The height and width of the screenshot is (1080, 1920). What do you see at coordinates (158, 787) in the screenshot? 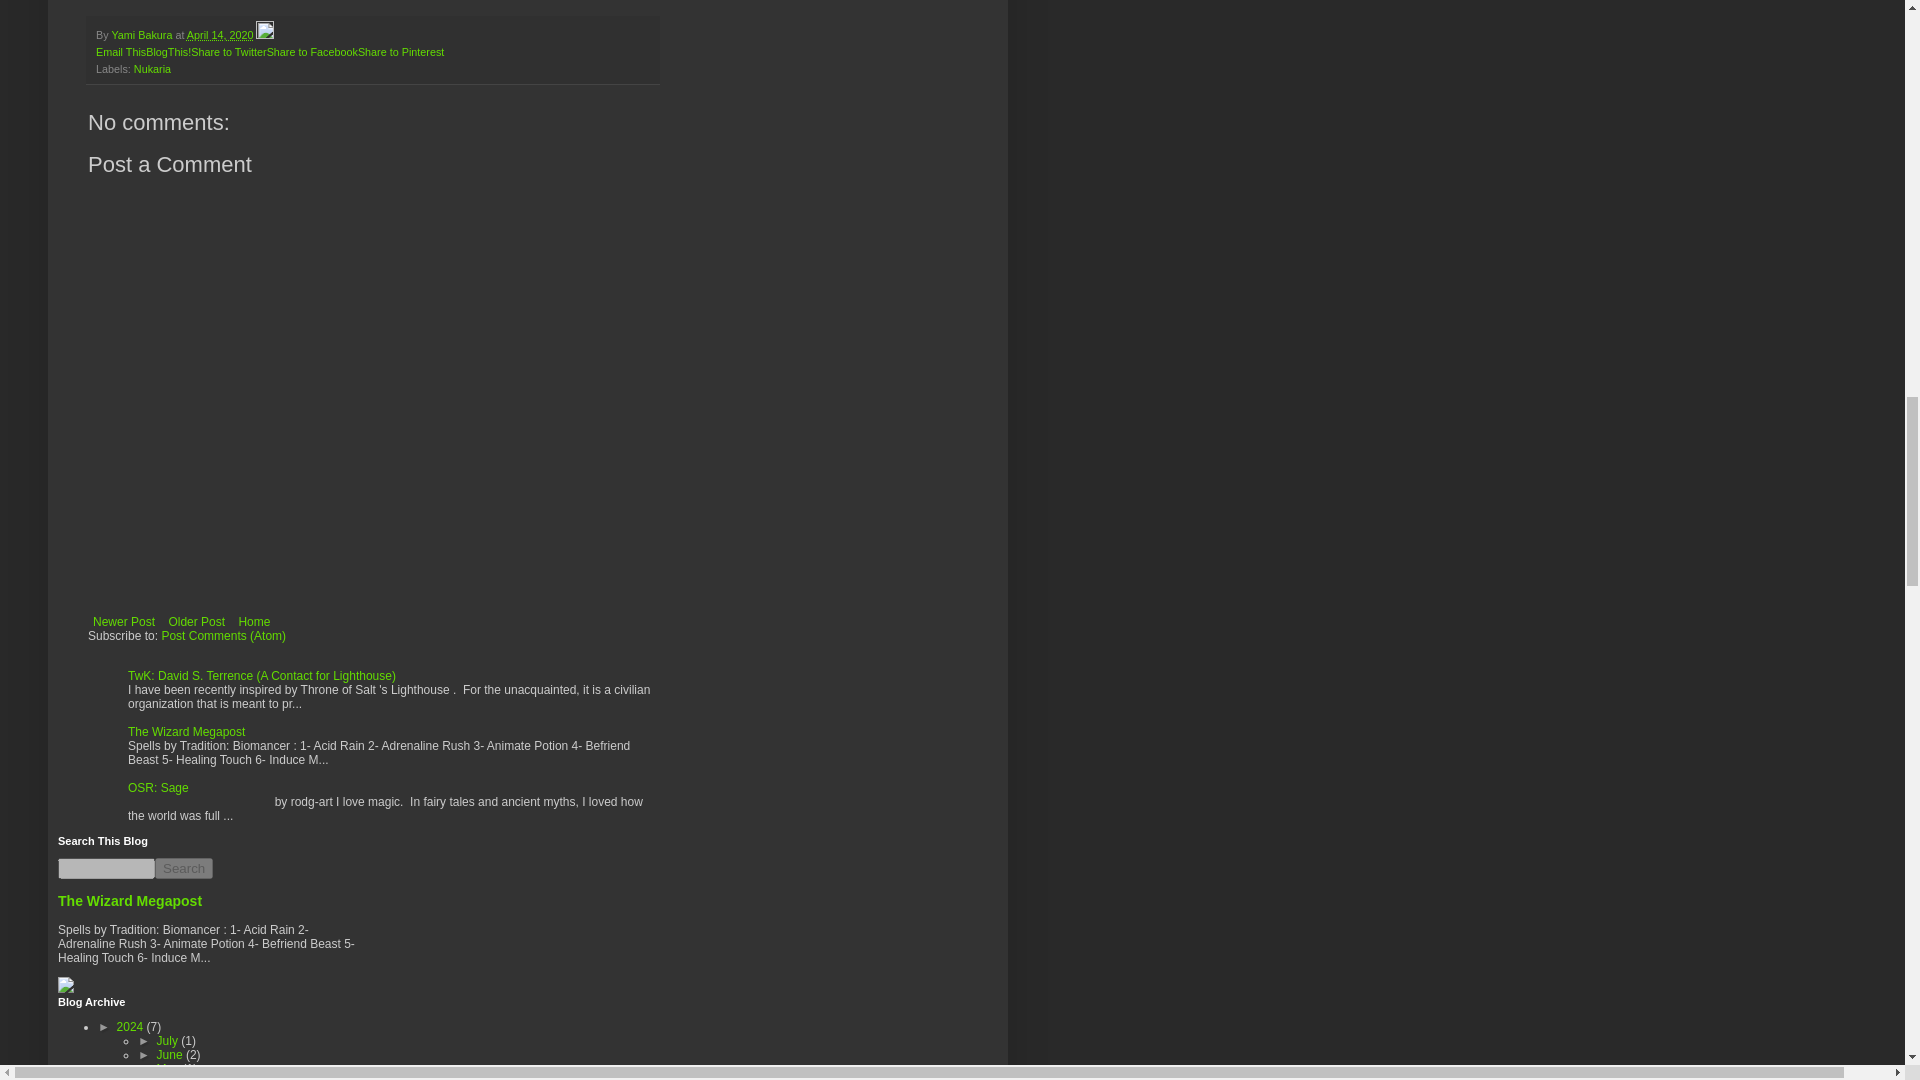
I see `OSR: Sage` at bounding box center [158, 787].